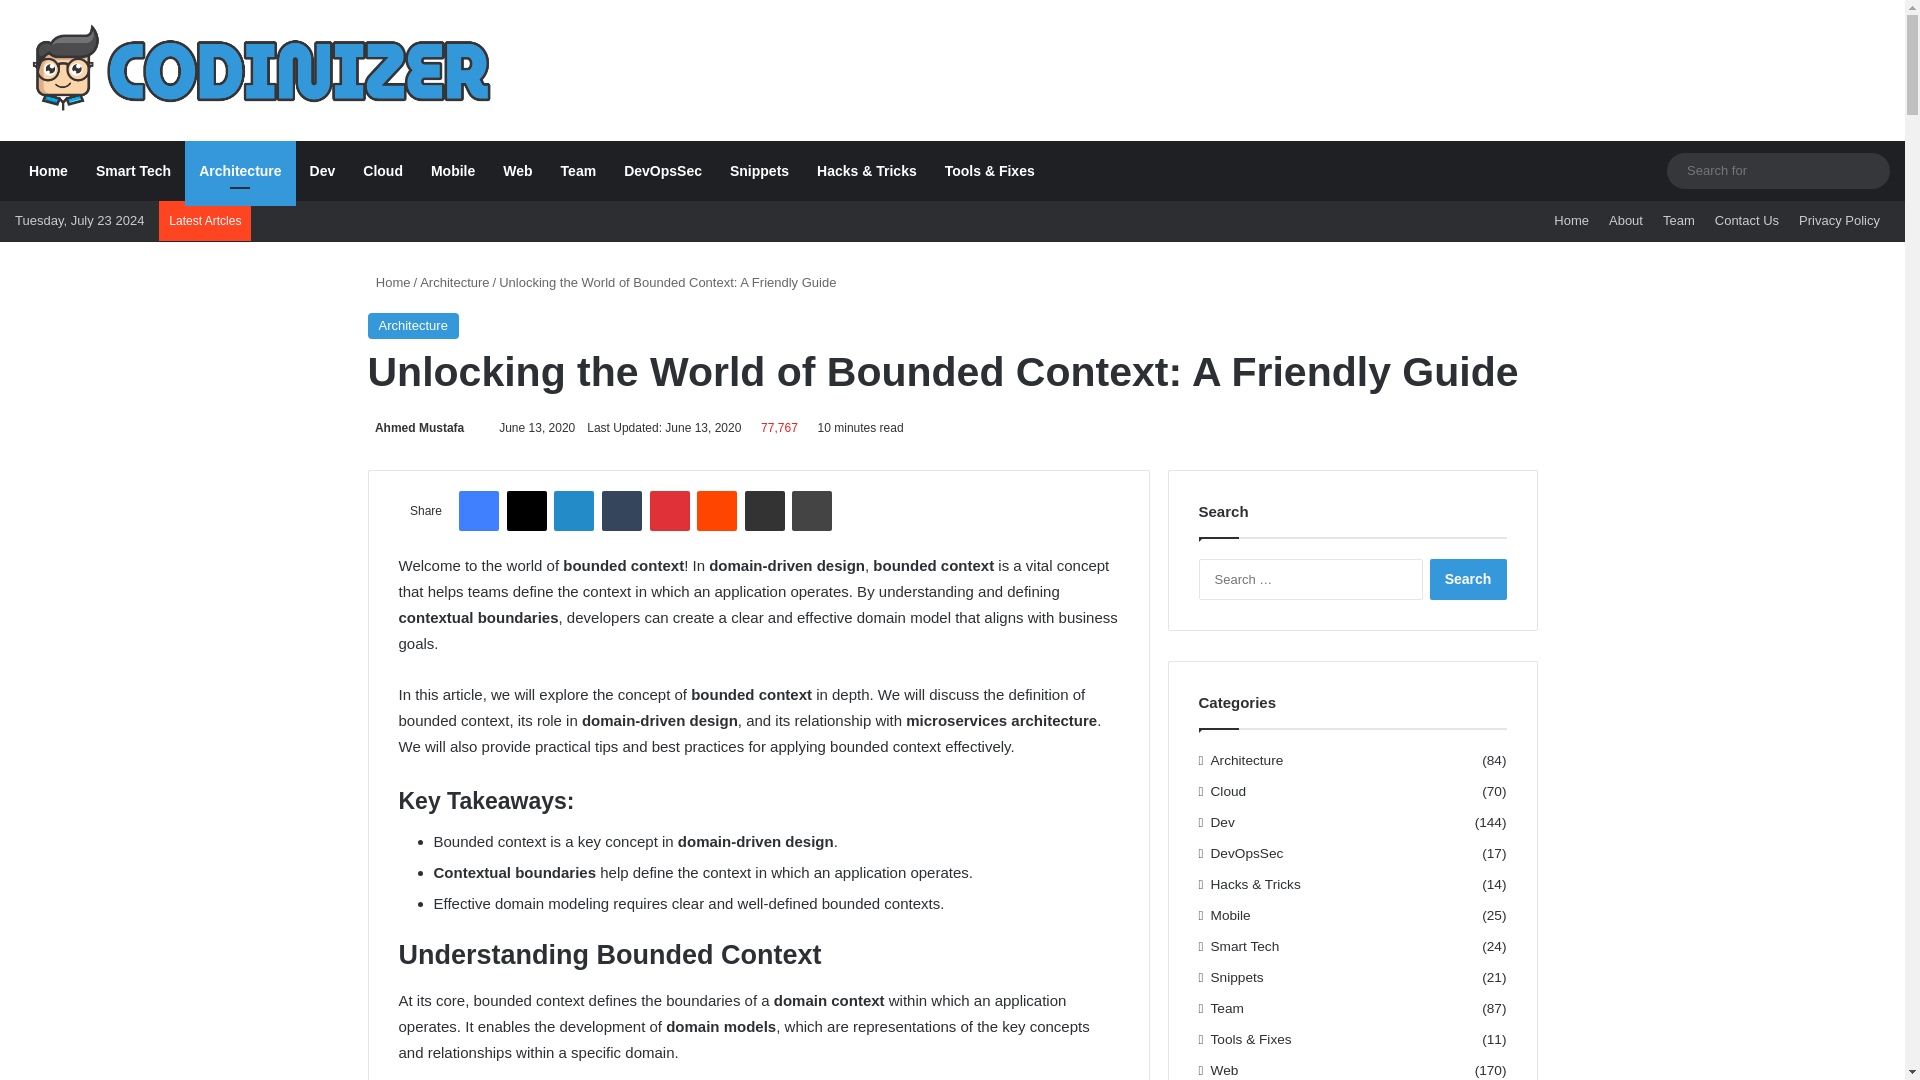 This screenshot has width=1920, height=1080. What do you see at coordinates (1870, 171) in the screenshot?
I see `Search for` at bounding box center [1870, 171].